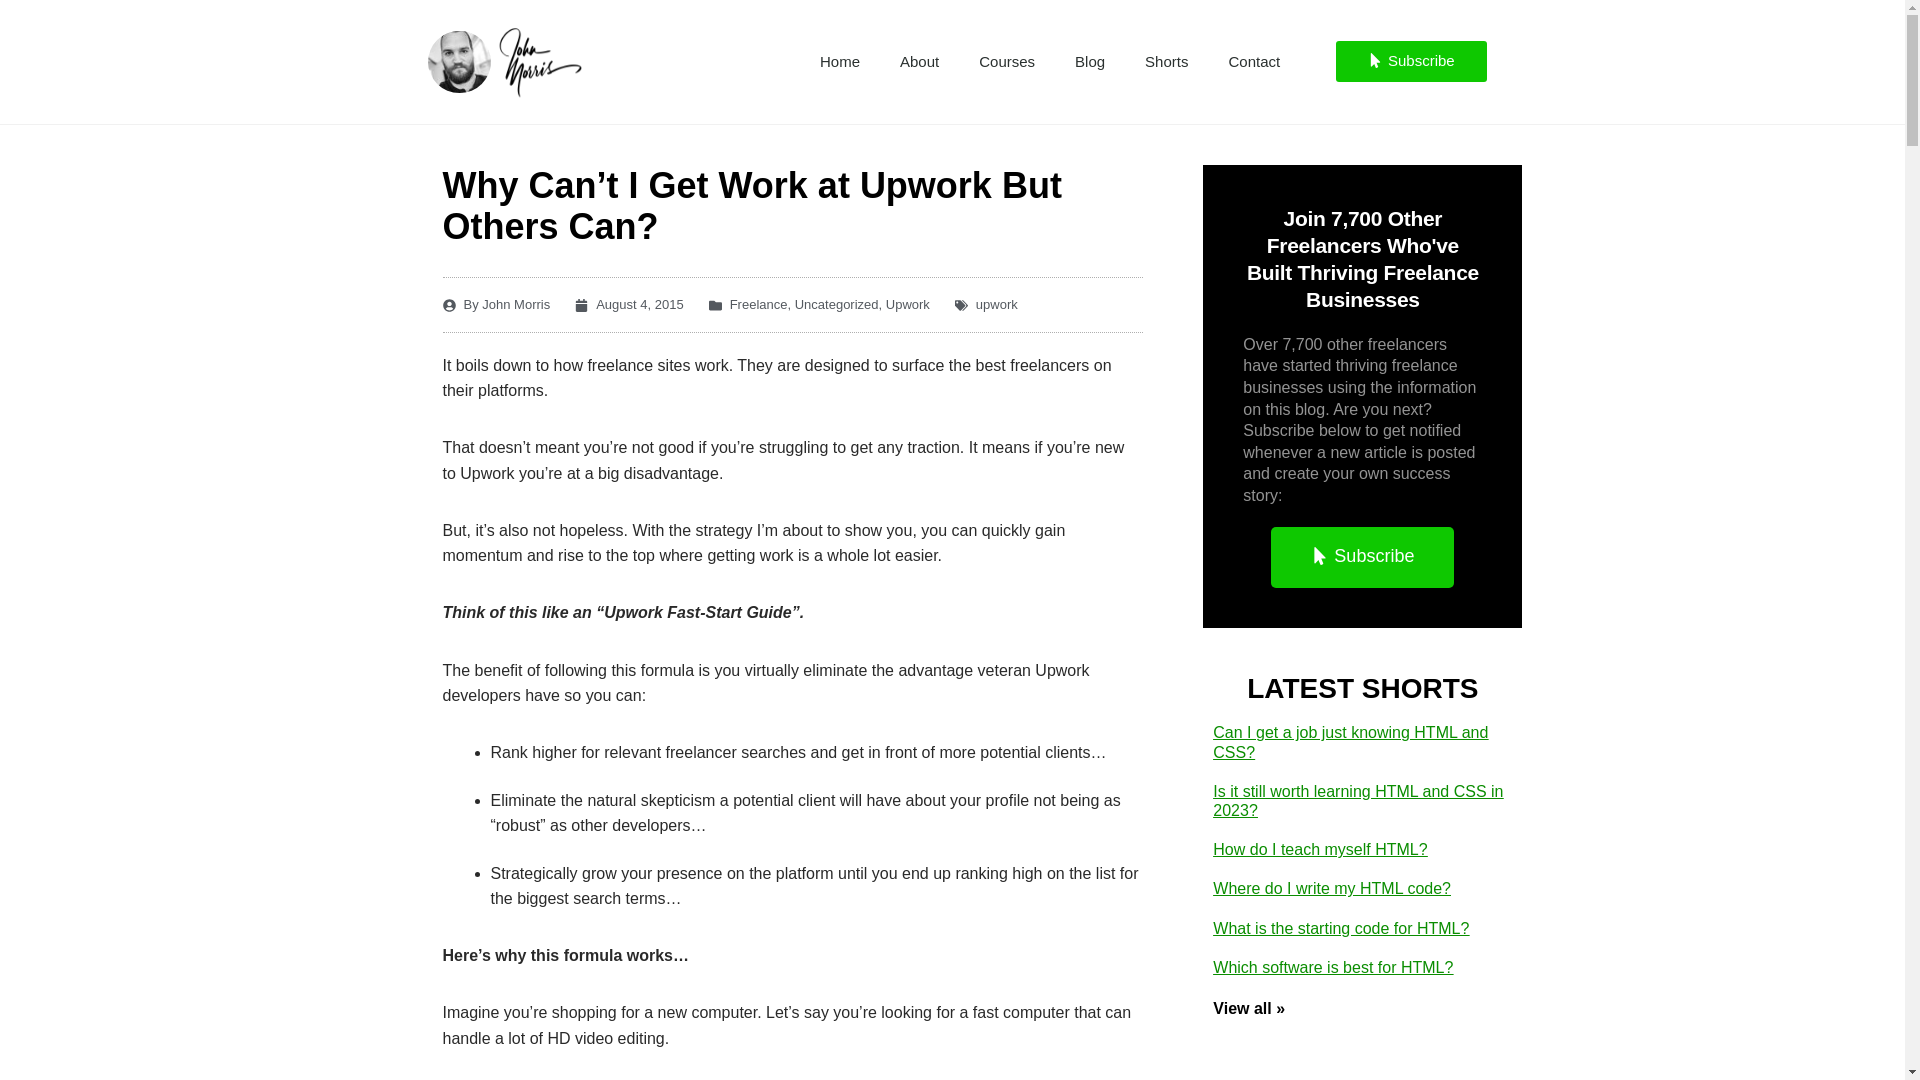 This screenshot has width=1920, height=1080. What do you see at coordinates (1253, 62) in the screenshot?
I see `Contact` at bounding box center [1253, 62].